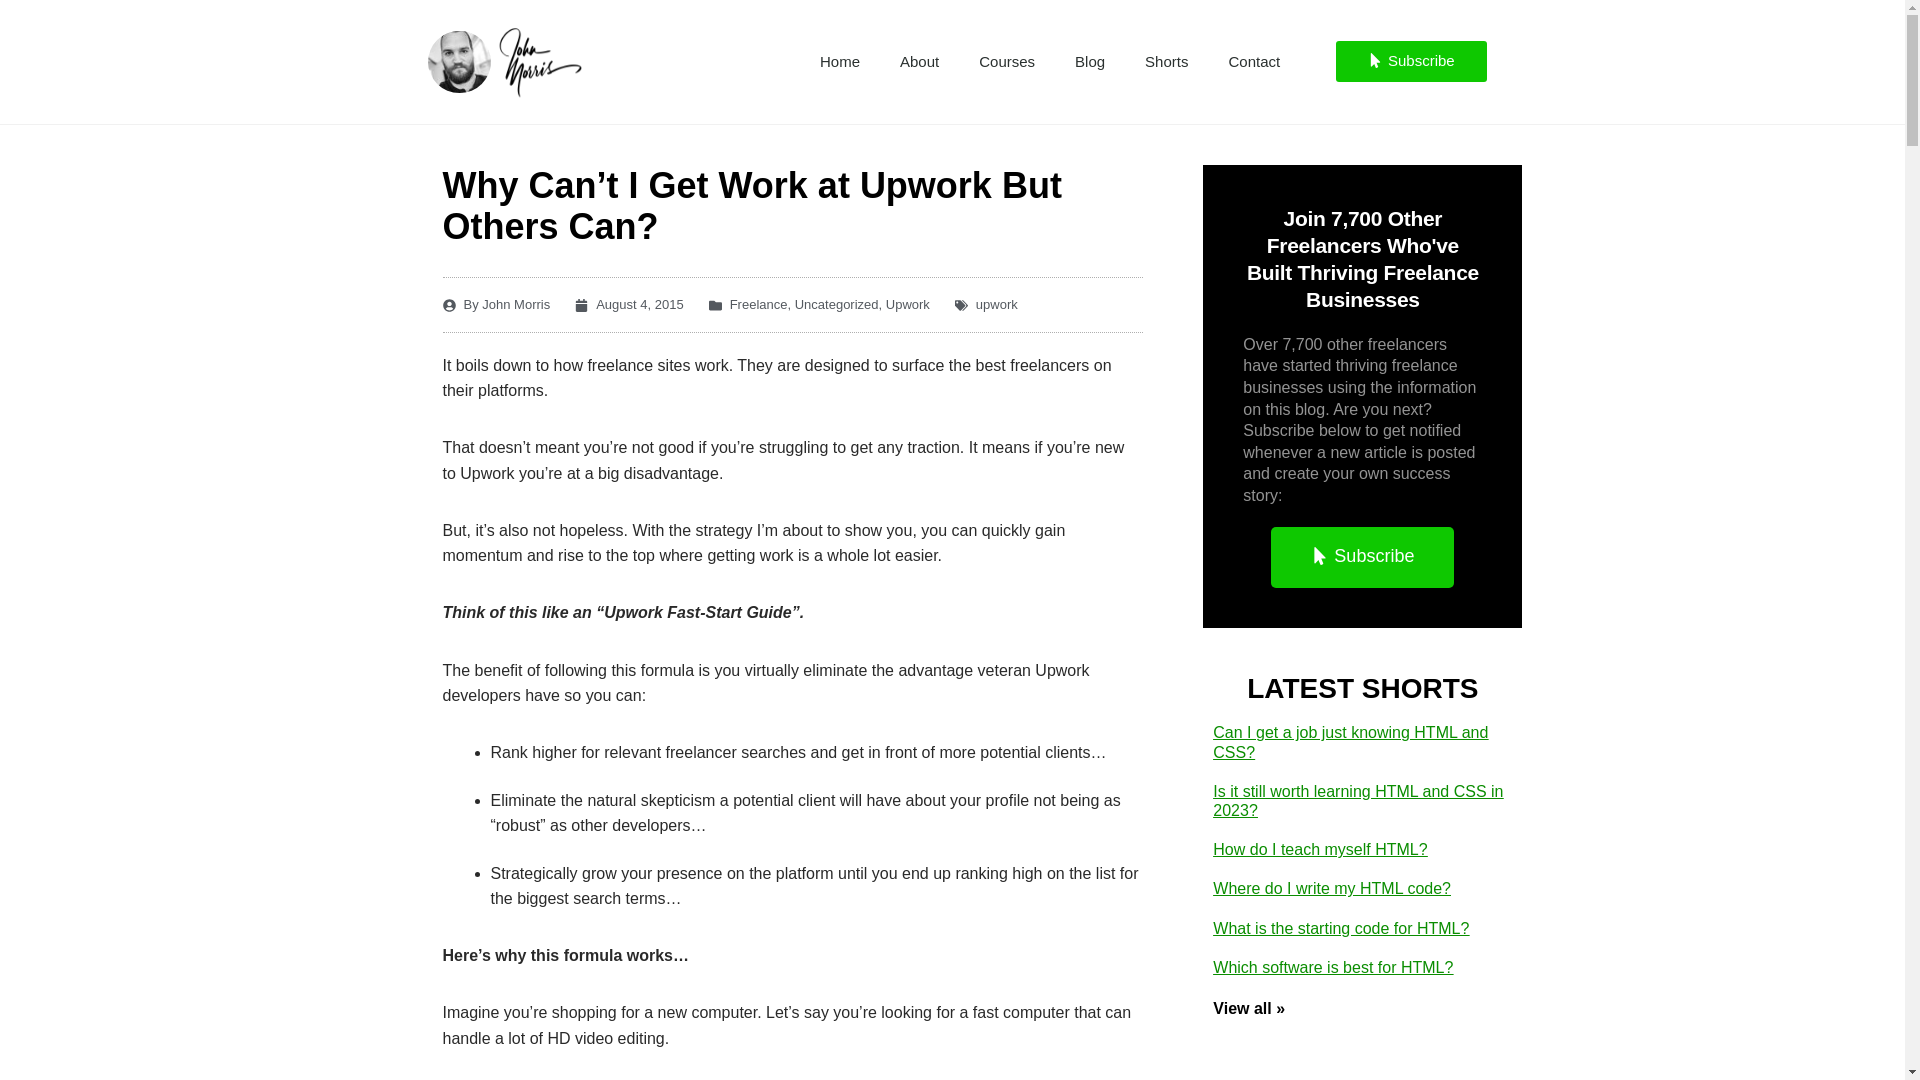 This screenshot has width=1920, height=1080. What do you see at coordinates (1253, 62) in the screenshot?
I see `Contact` at bounding box center [1253, 62].